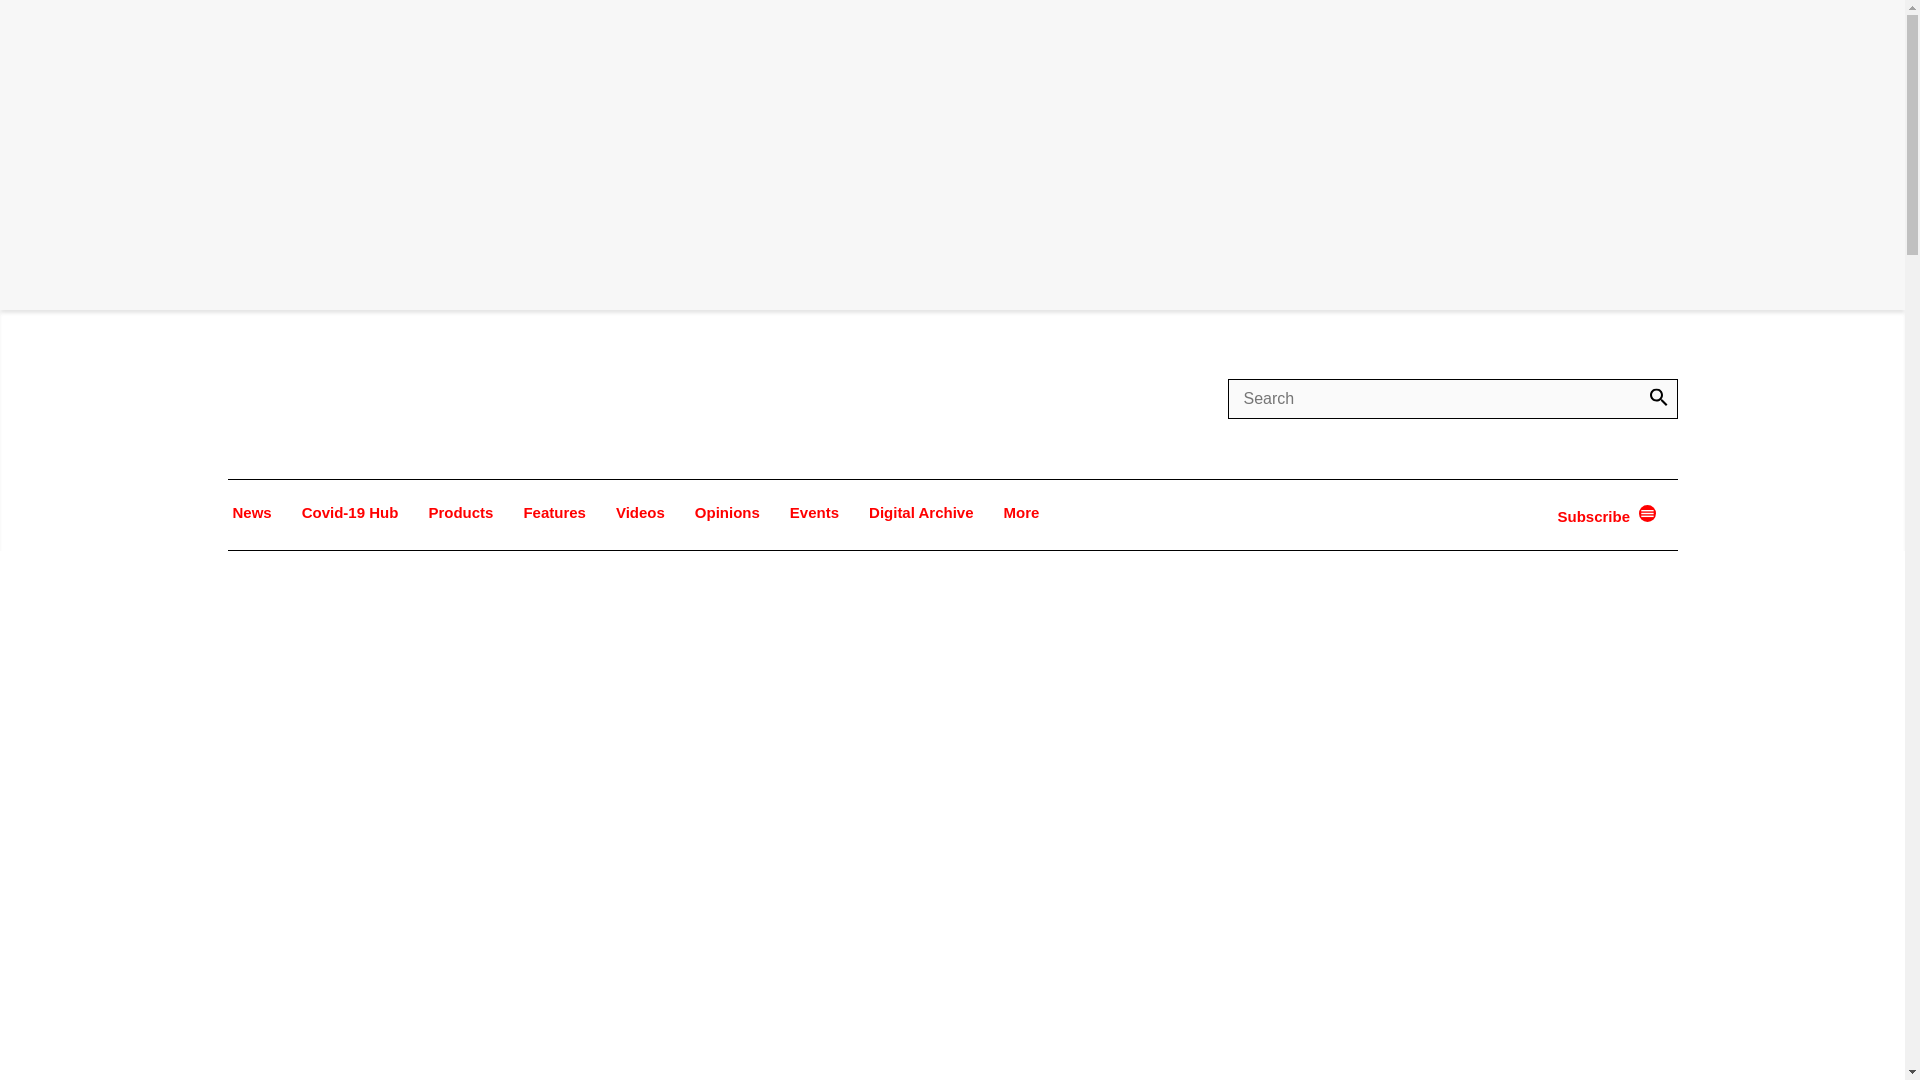 This screenshot has width=1920, height=1080. Describe the element at coordinates (554, 512) in the screenshot. I see `Features` at that location.